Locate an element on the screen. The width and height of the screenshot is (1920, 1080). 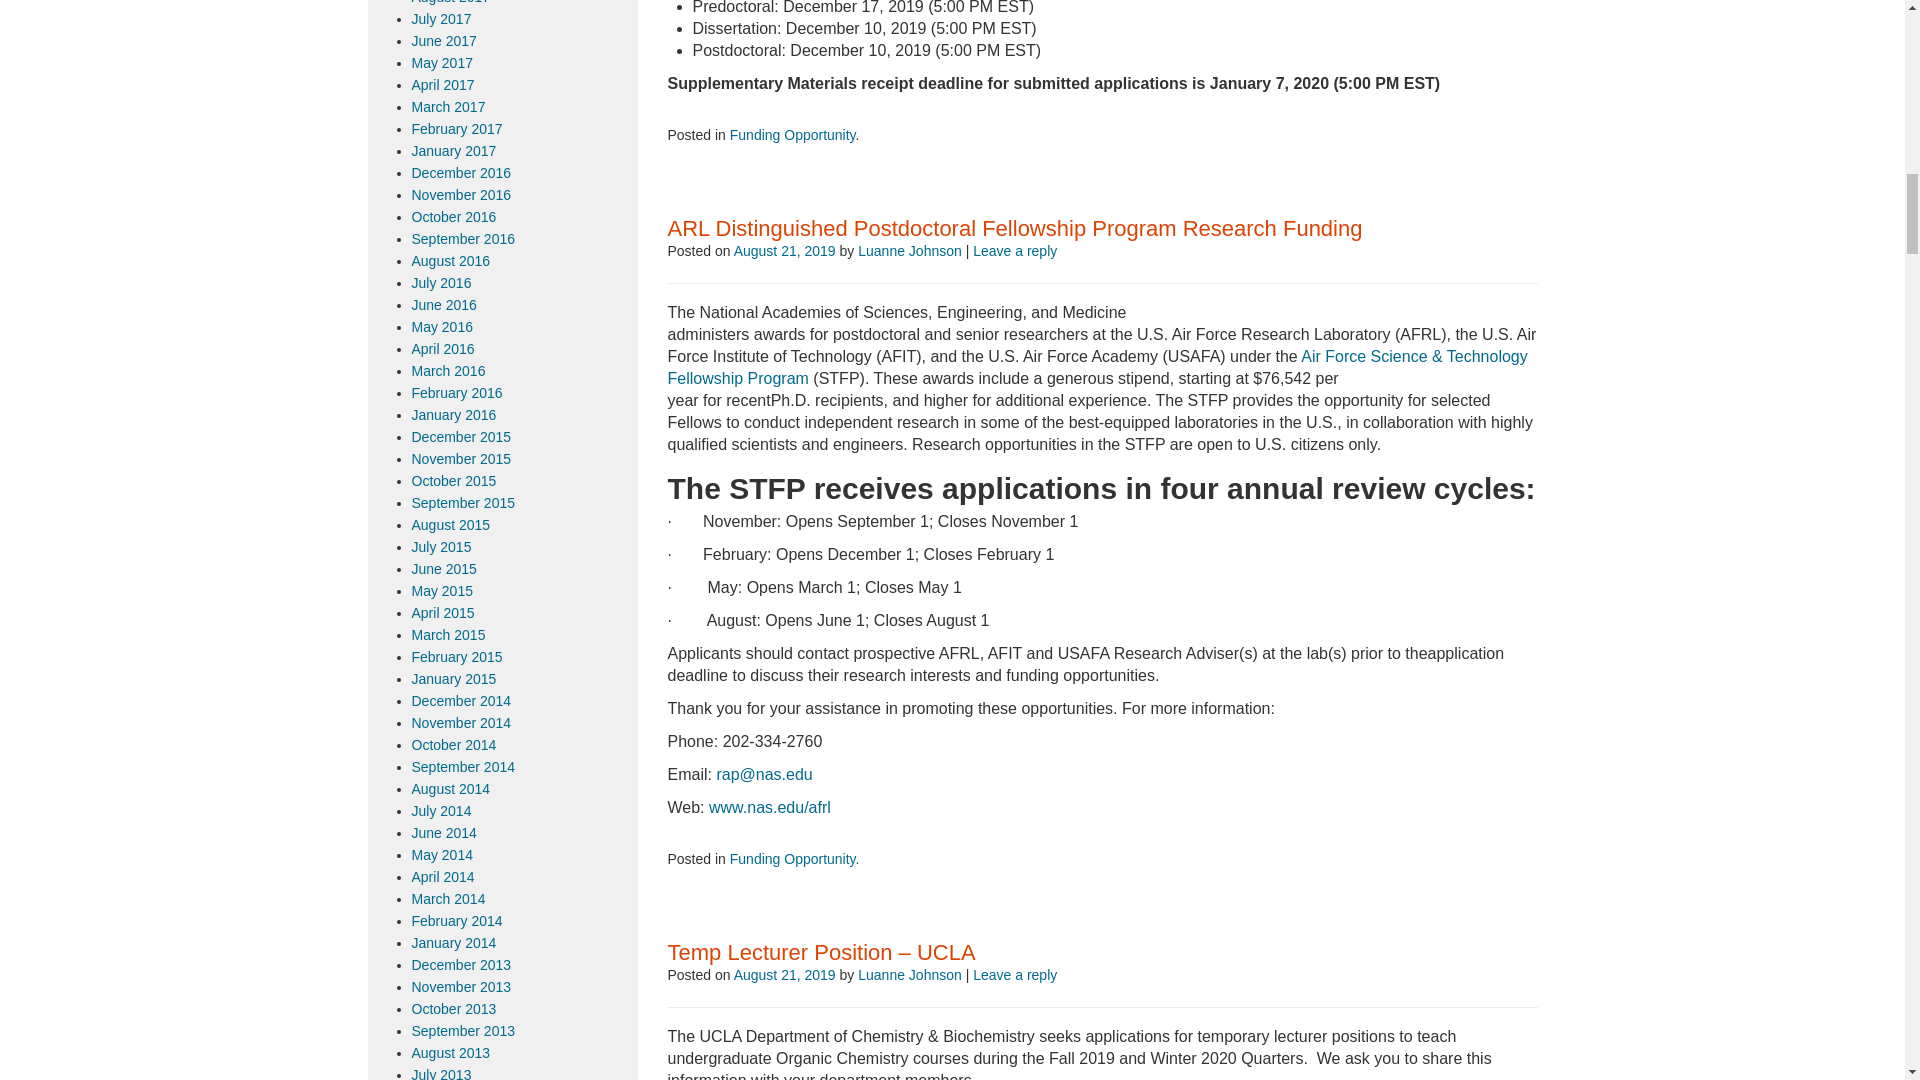
August 21, 2019 is located at coordinates (784, 251).